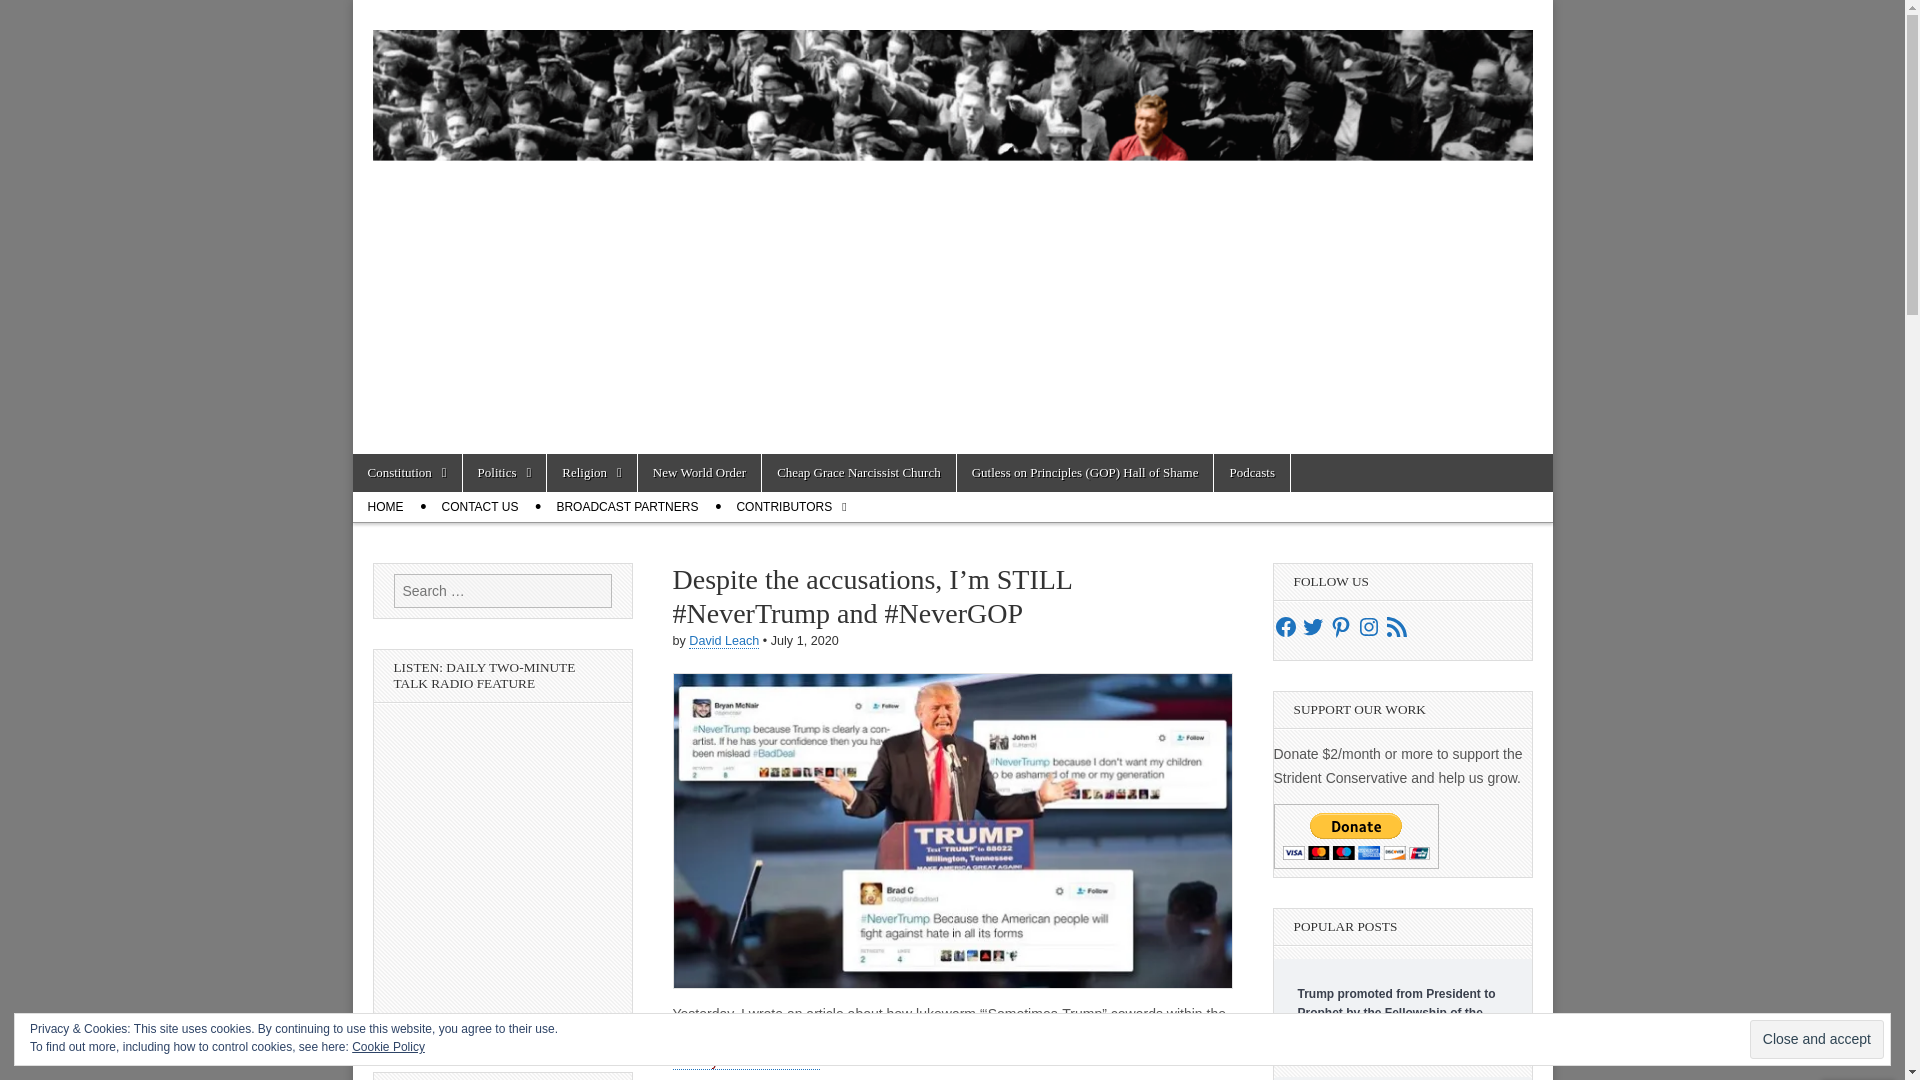  I want to click on Constitution, so click(406, 472).